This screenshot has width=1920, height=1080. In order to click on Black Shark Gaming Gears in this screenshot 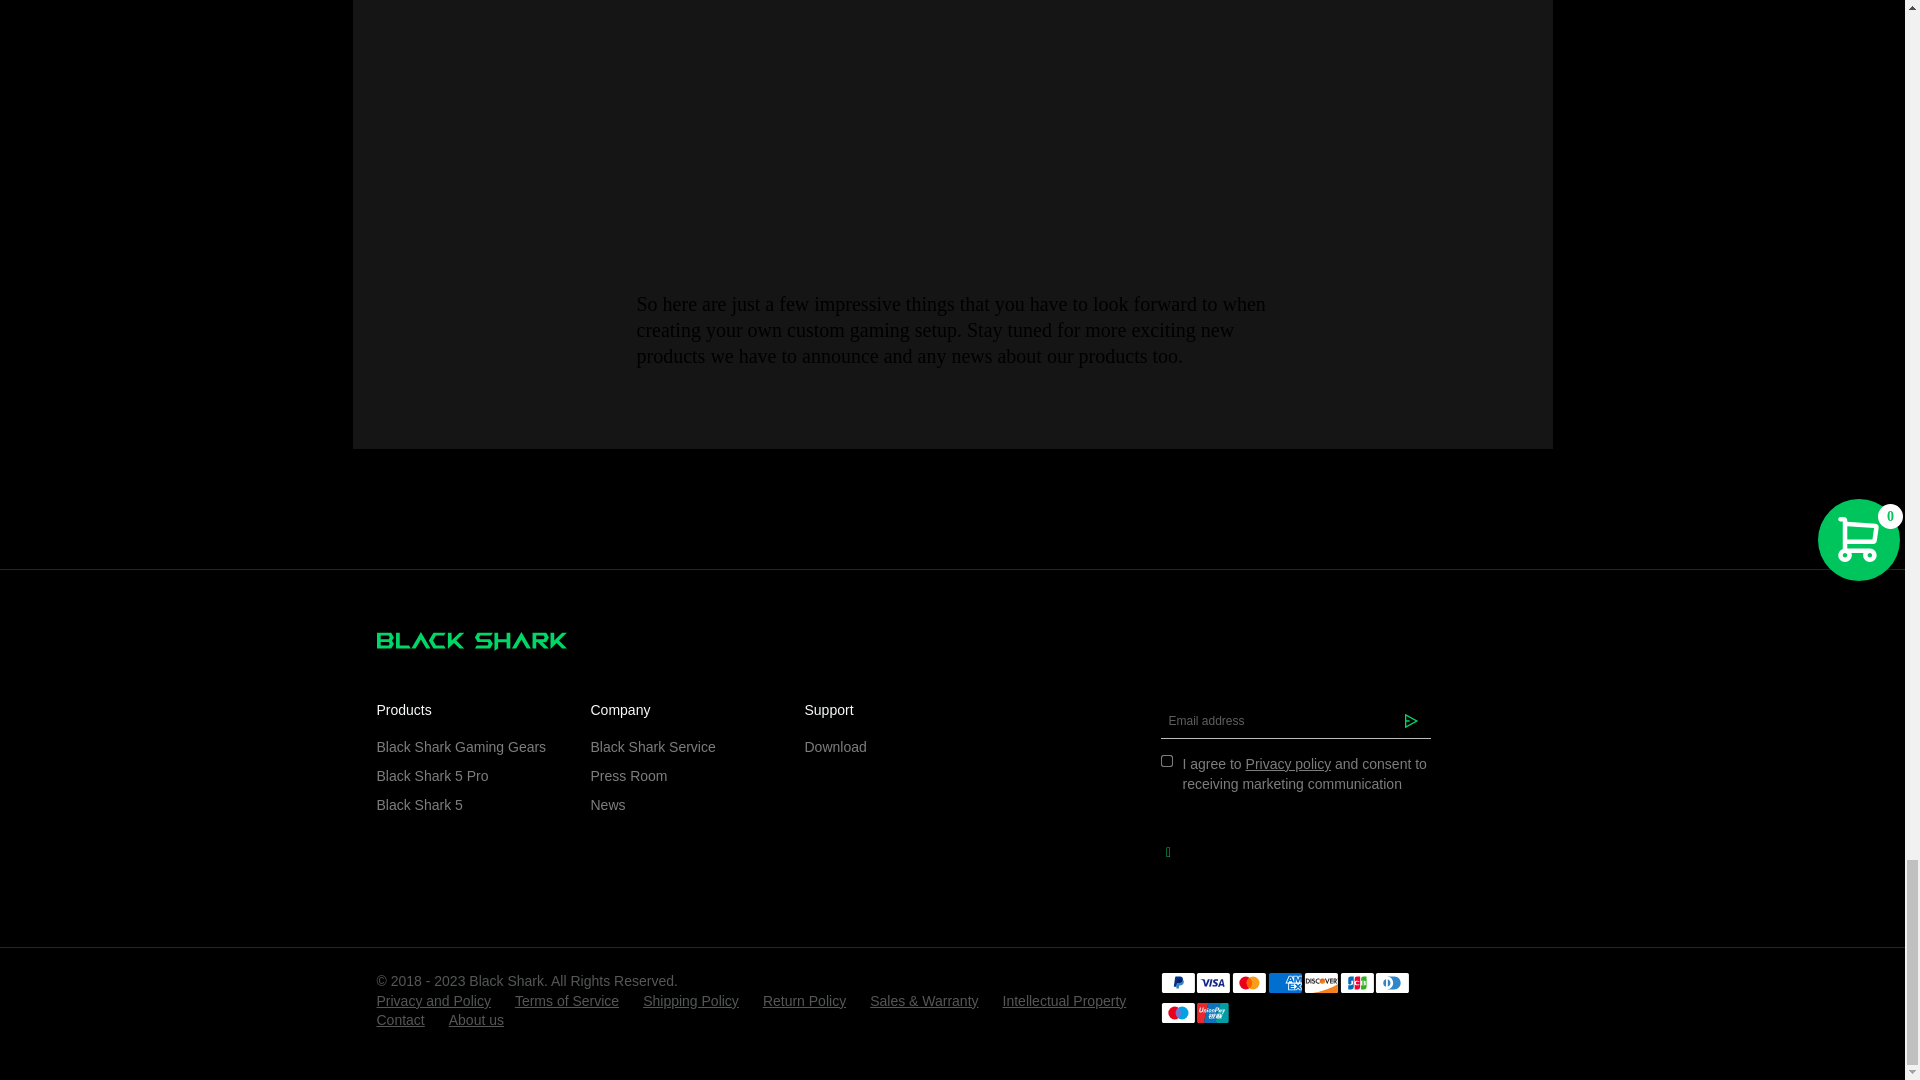, I will do `click(471, 747)`.